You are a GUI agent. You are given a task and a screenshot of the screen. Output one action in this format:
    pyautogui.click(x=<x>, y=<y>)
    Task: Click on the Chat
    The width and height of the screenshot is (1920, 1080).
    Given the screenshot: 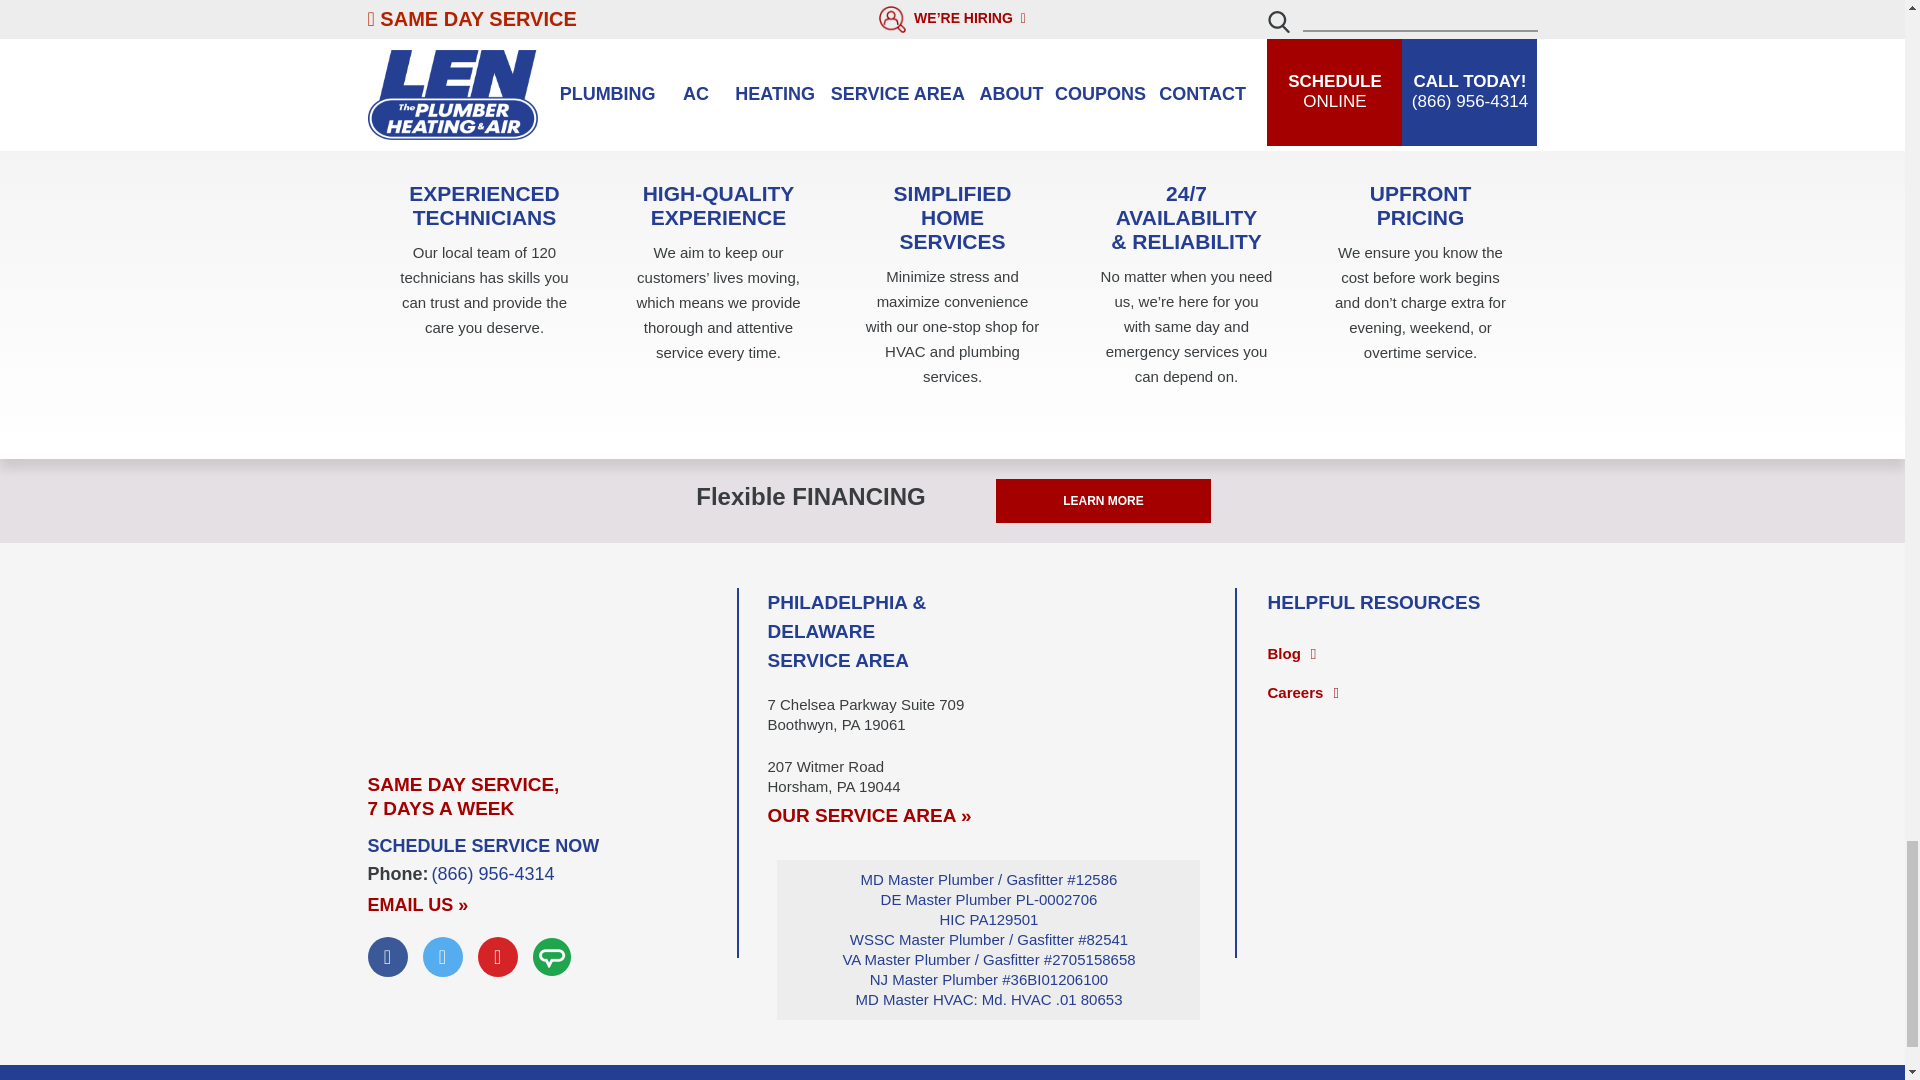 What is the action you would take?
    pyautogui.click(x=552, y=957)
    